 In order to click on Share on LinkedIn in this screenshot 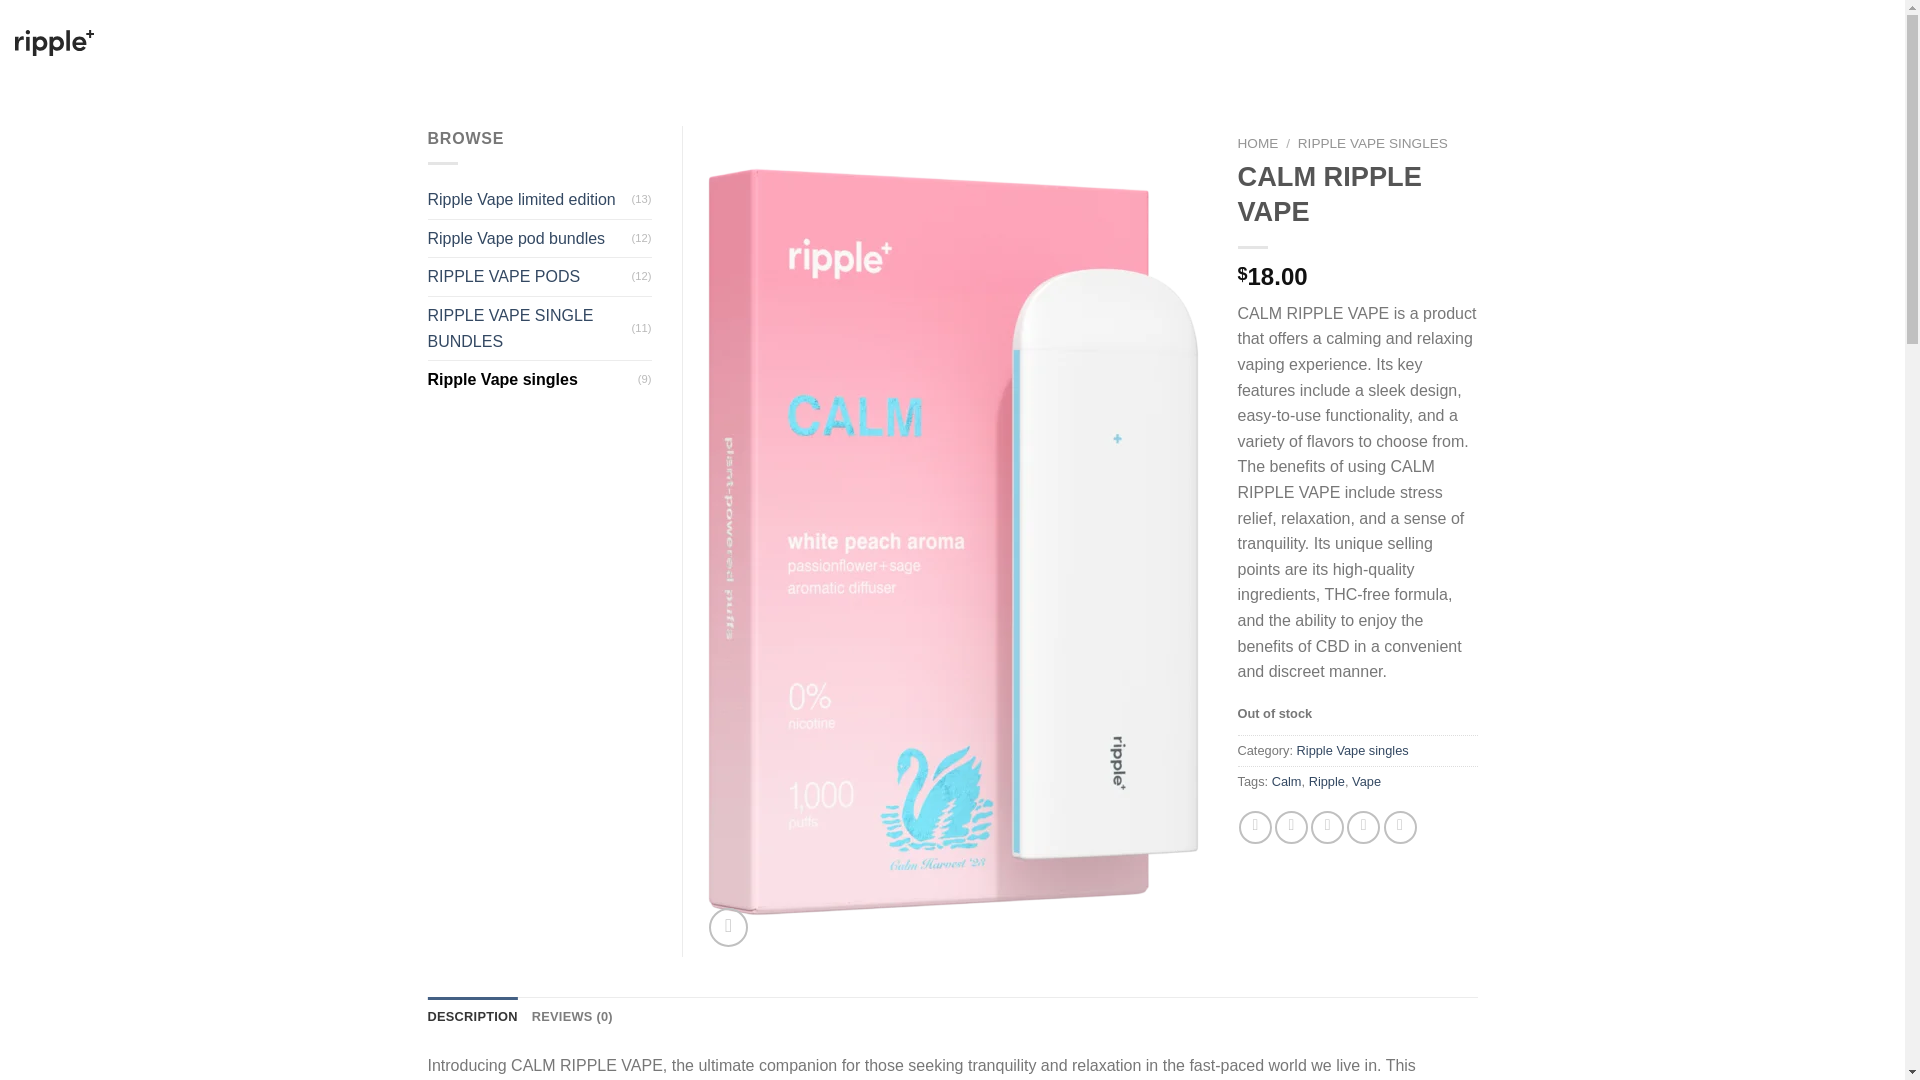, I will do `click(1400, 827)`.